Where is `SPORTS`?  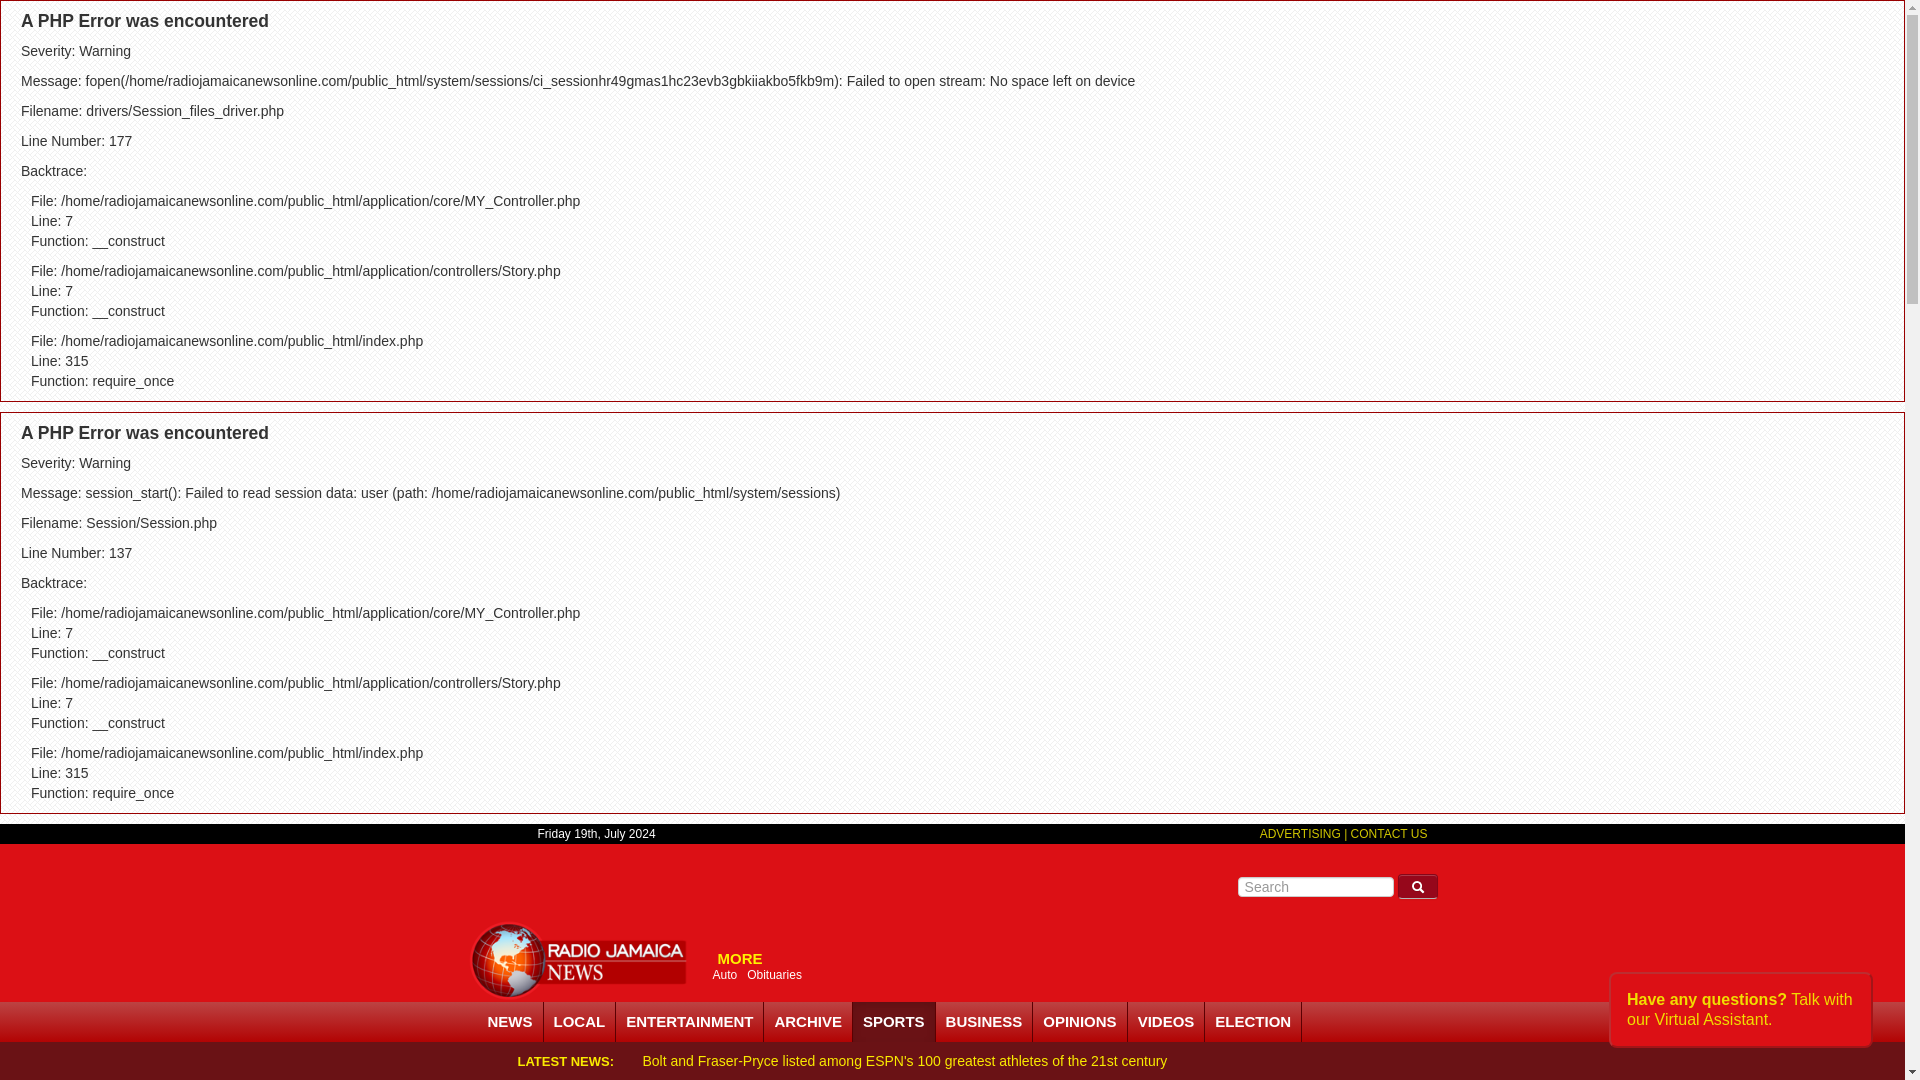 SPORTS is located at coordinates (894, 1022).